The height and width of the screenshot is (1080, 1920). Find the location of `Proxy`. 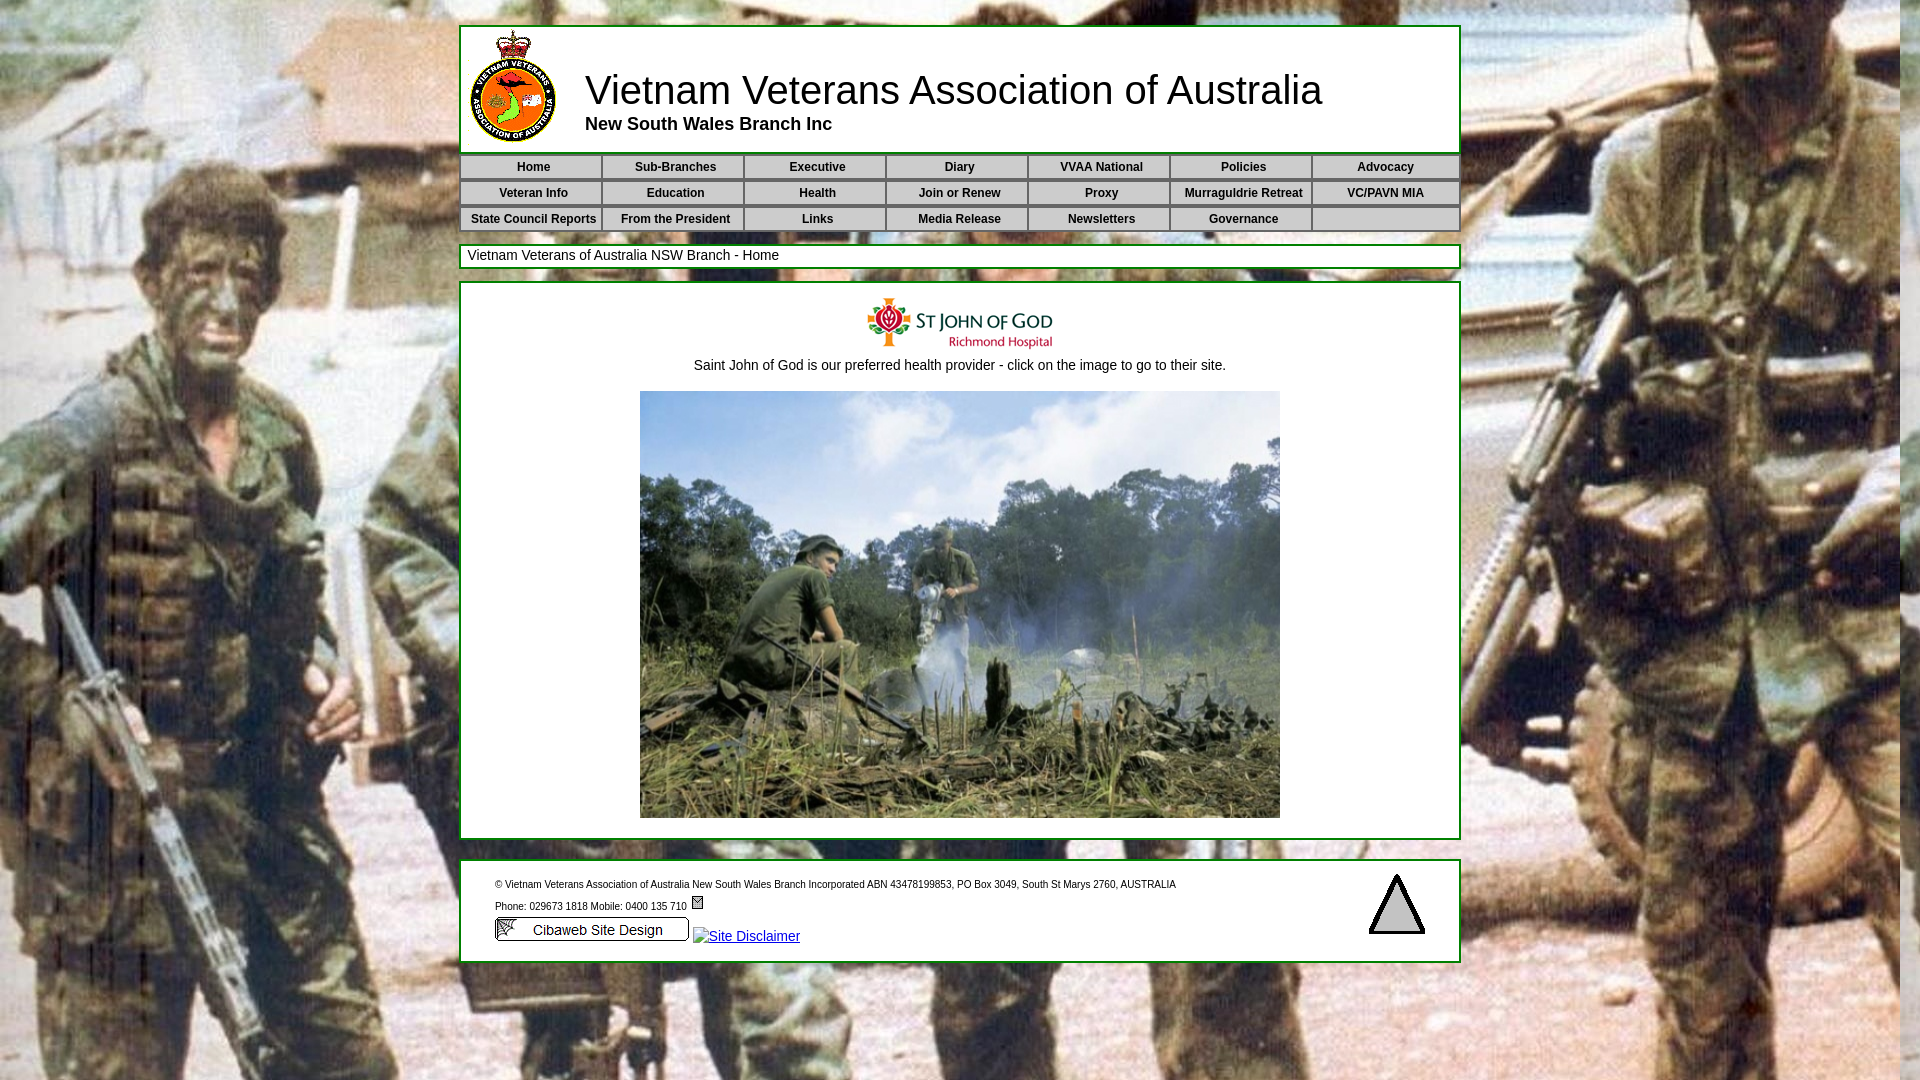

Proxy is located at coordinates (1102, 193).